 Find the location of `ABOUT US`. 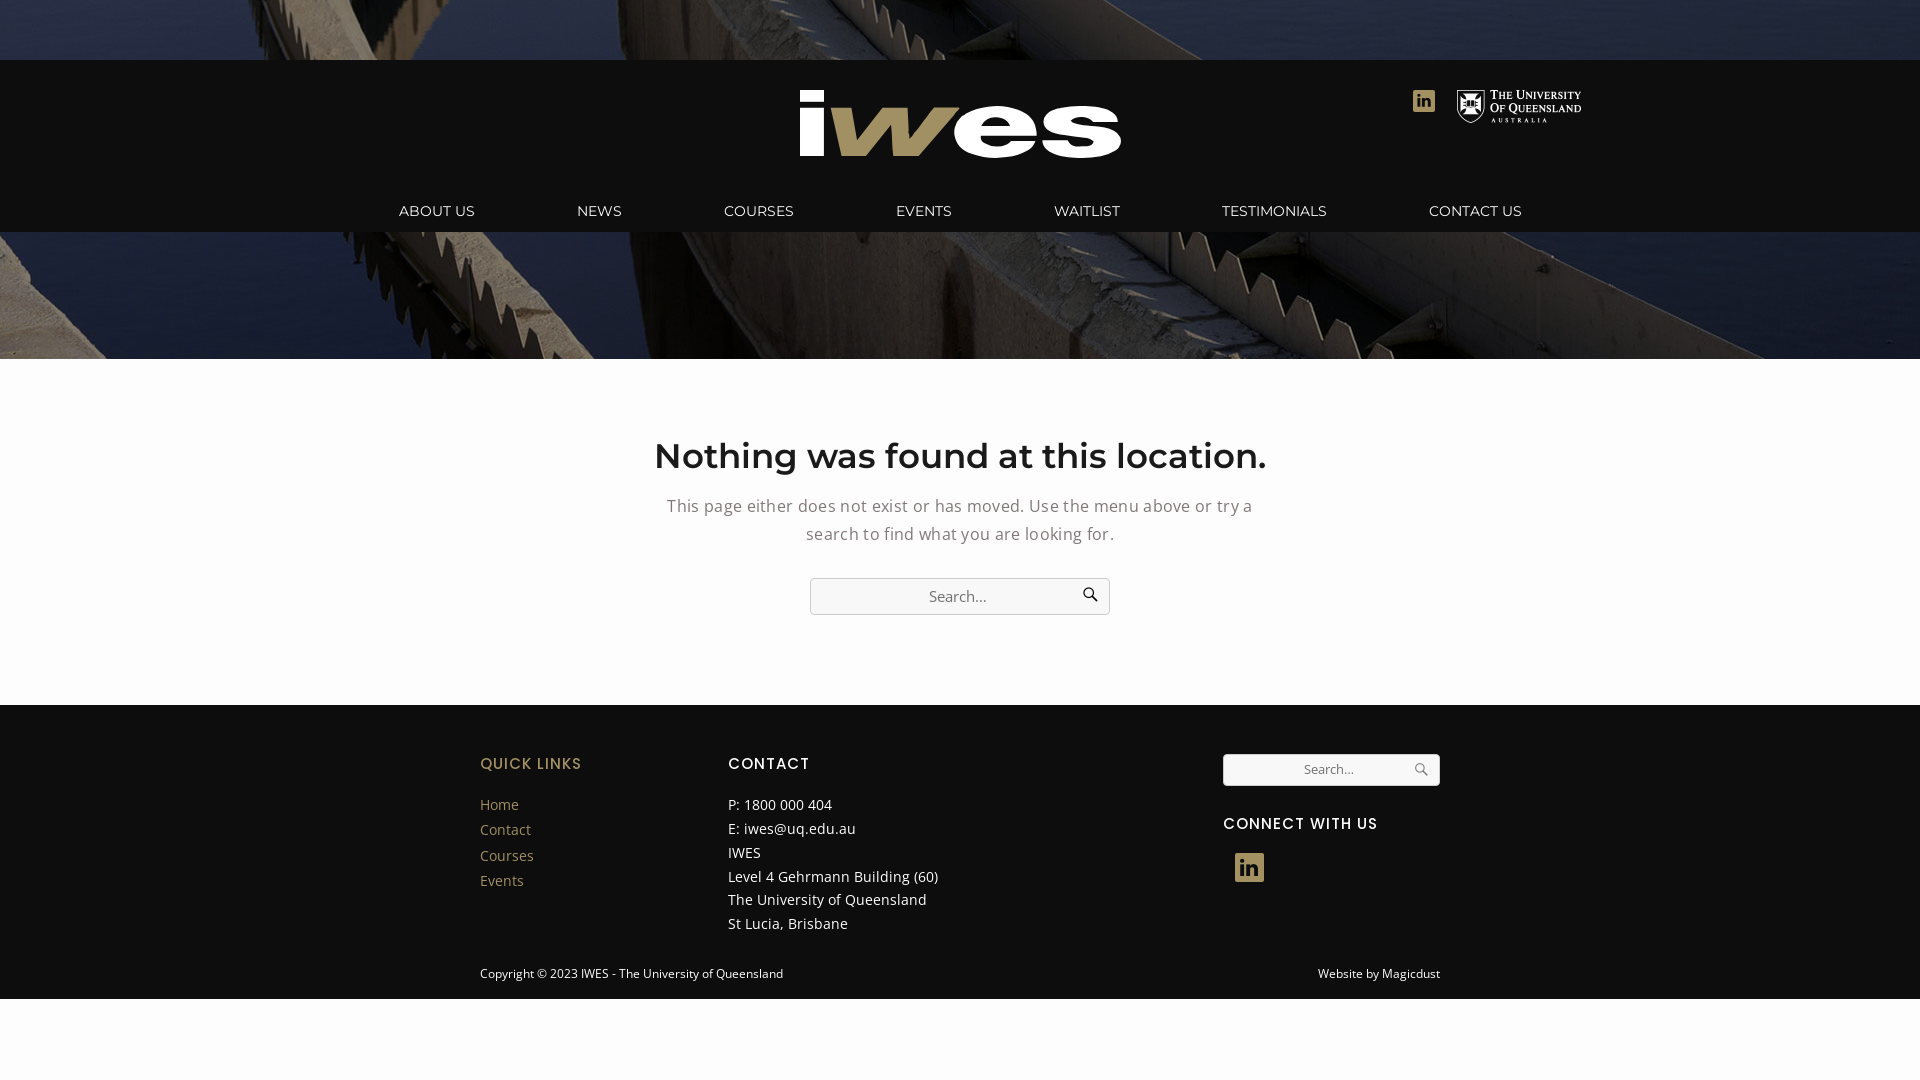

ABOUT US is located at coordinates (436, 211).